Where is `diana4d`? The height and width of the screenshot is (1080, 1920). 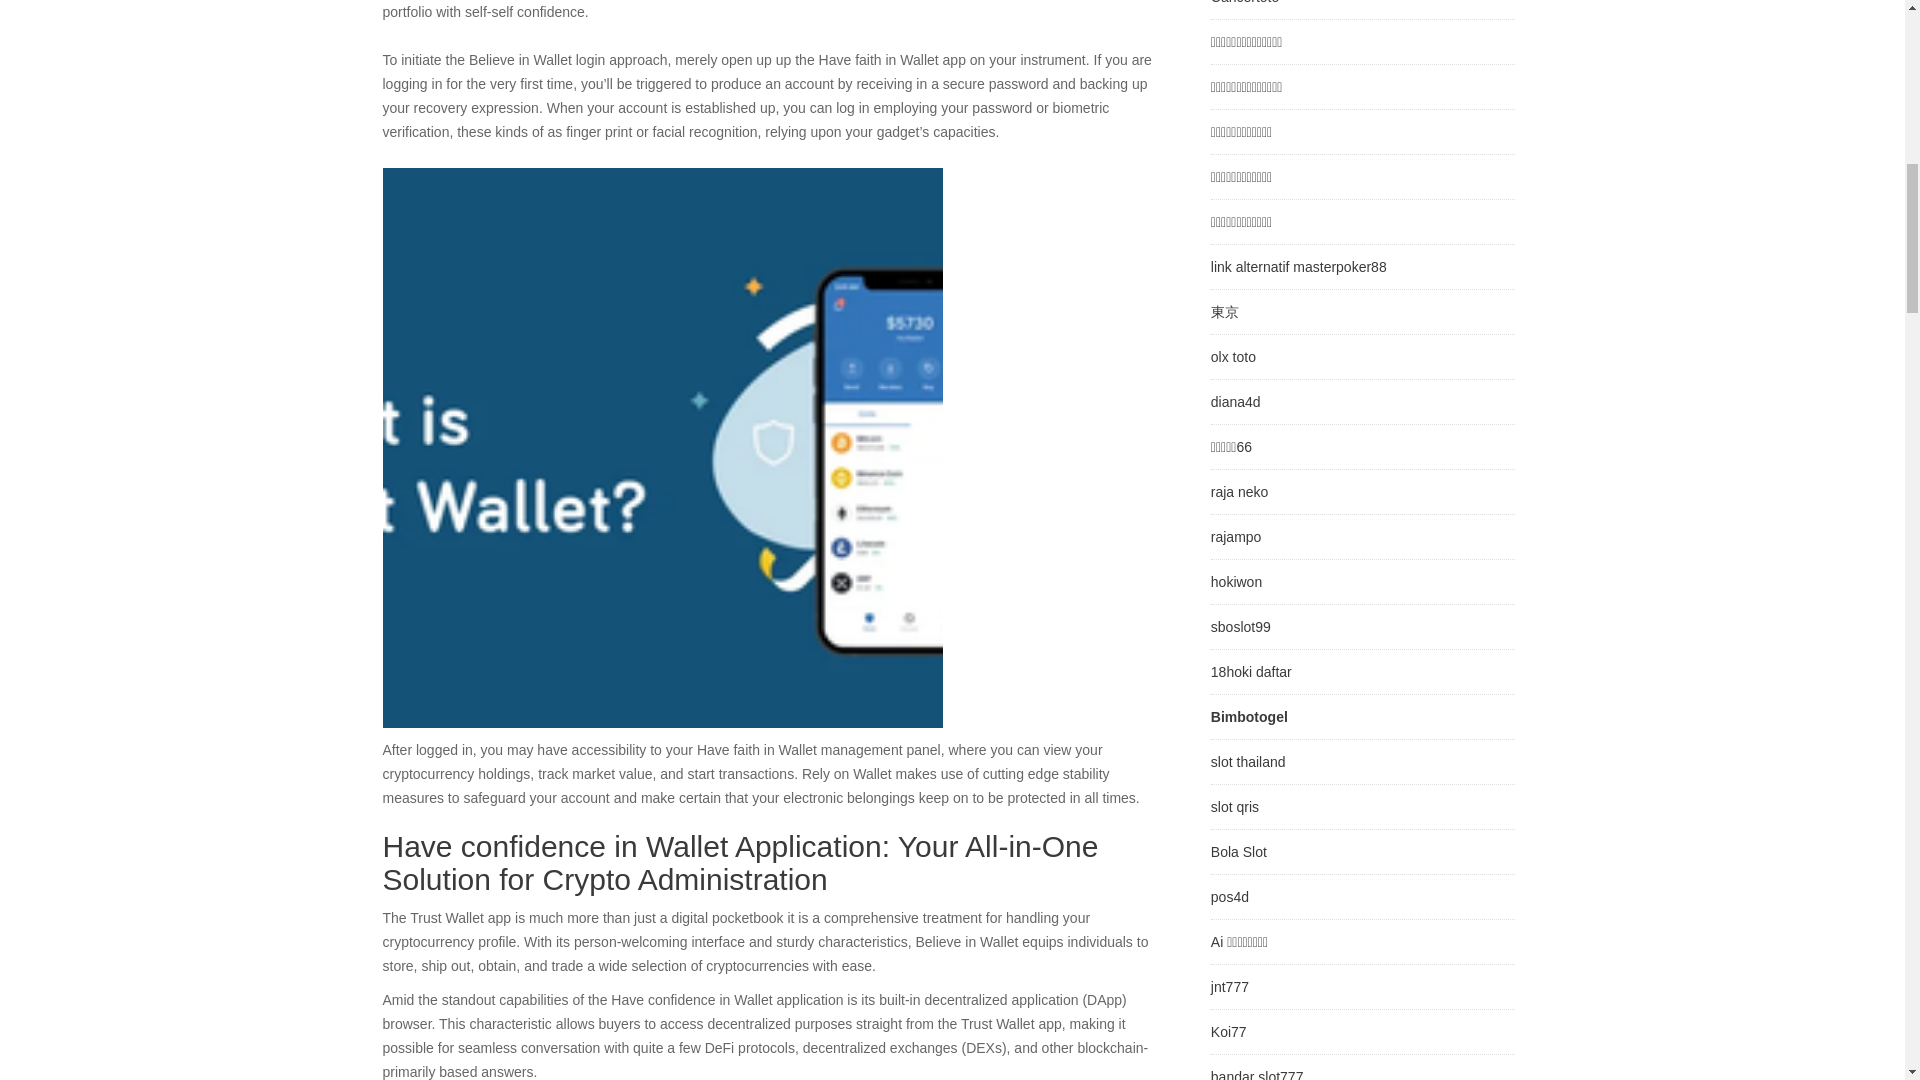
diana4d is located at coordinates (1236, 402).